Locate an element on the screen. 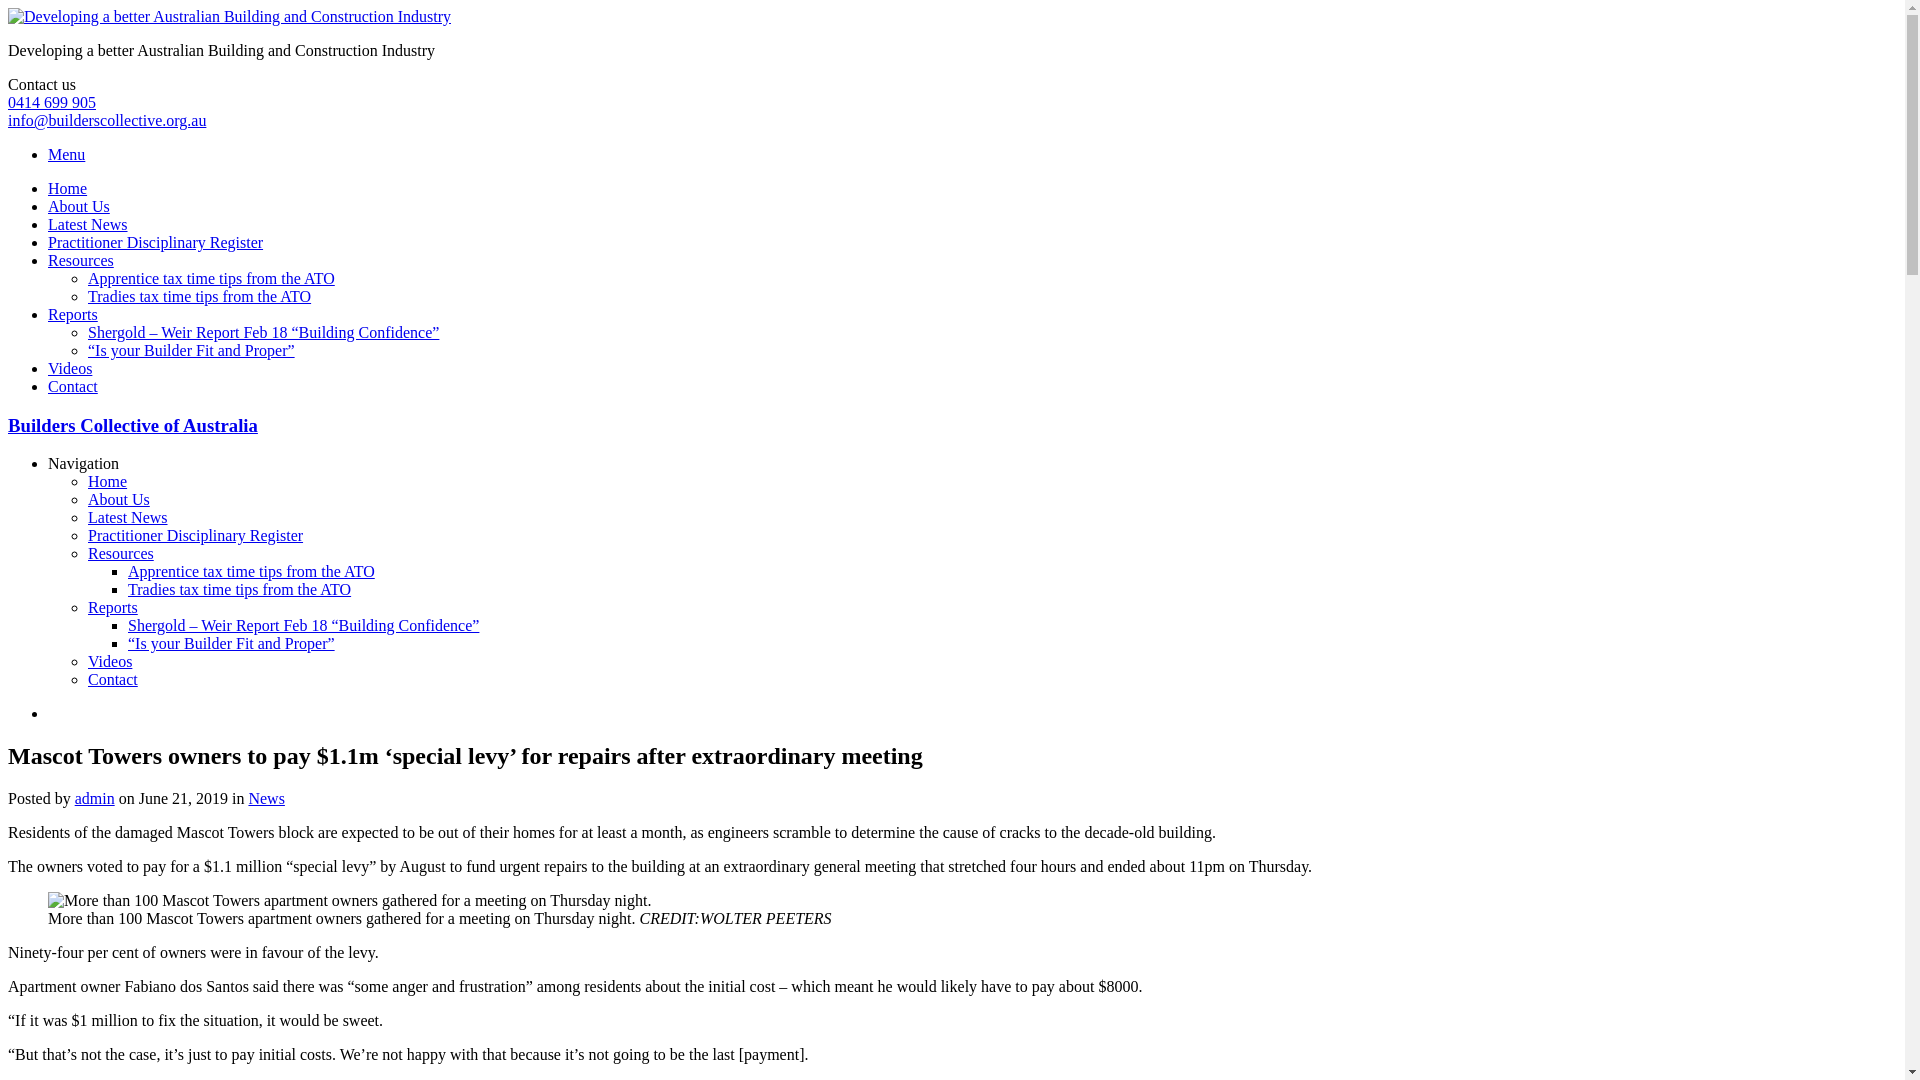 This screenshot has width=1920, height=1080. Contact is located at coordinates (73, 386).